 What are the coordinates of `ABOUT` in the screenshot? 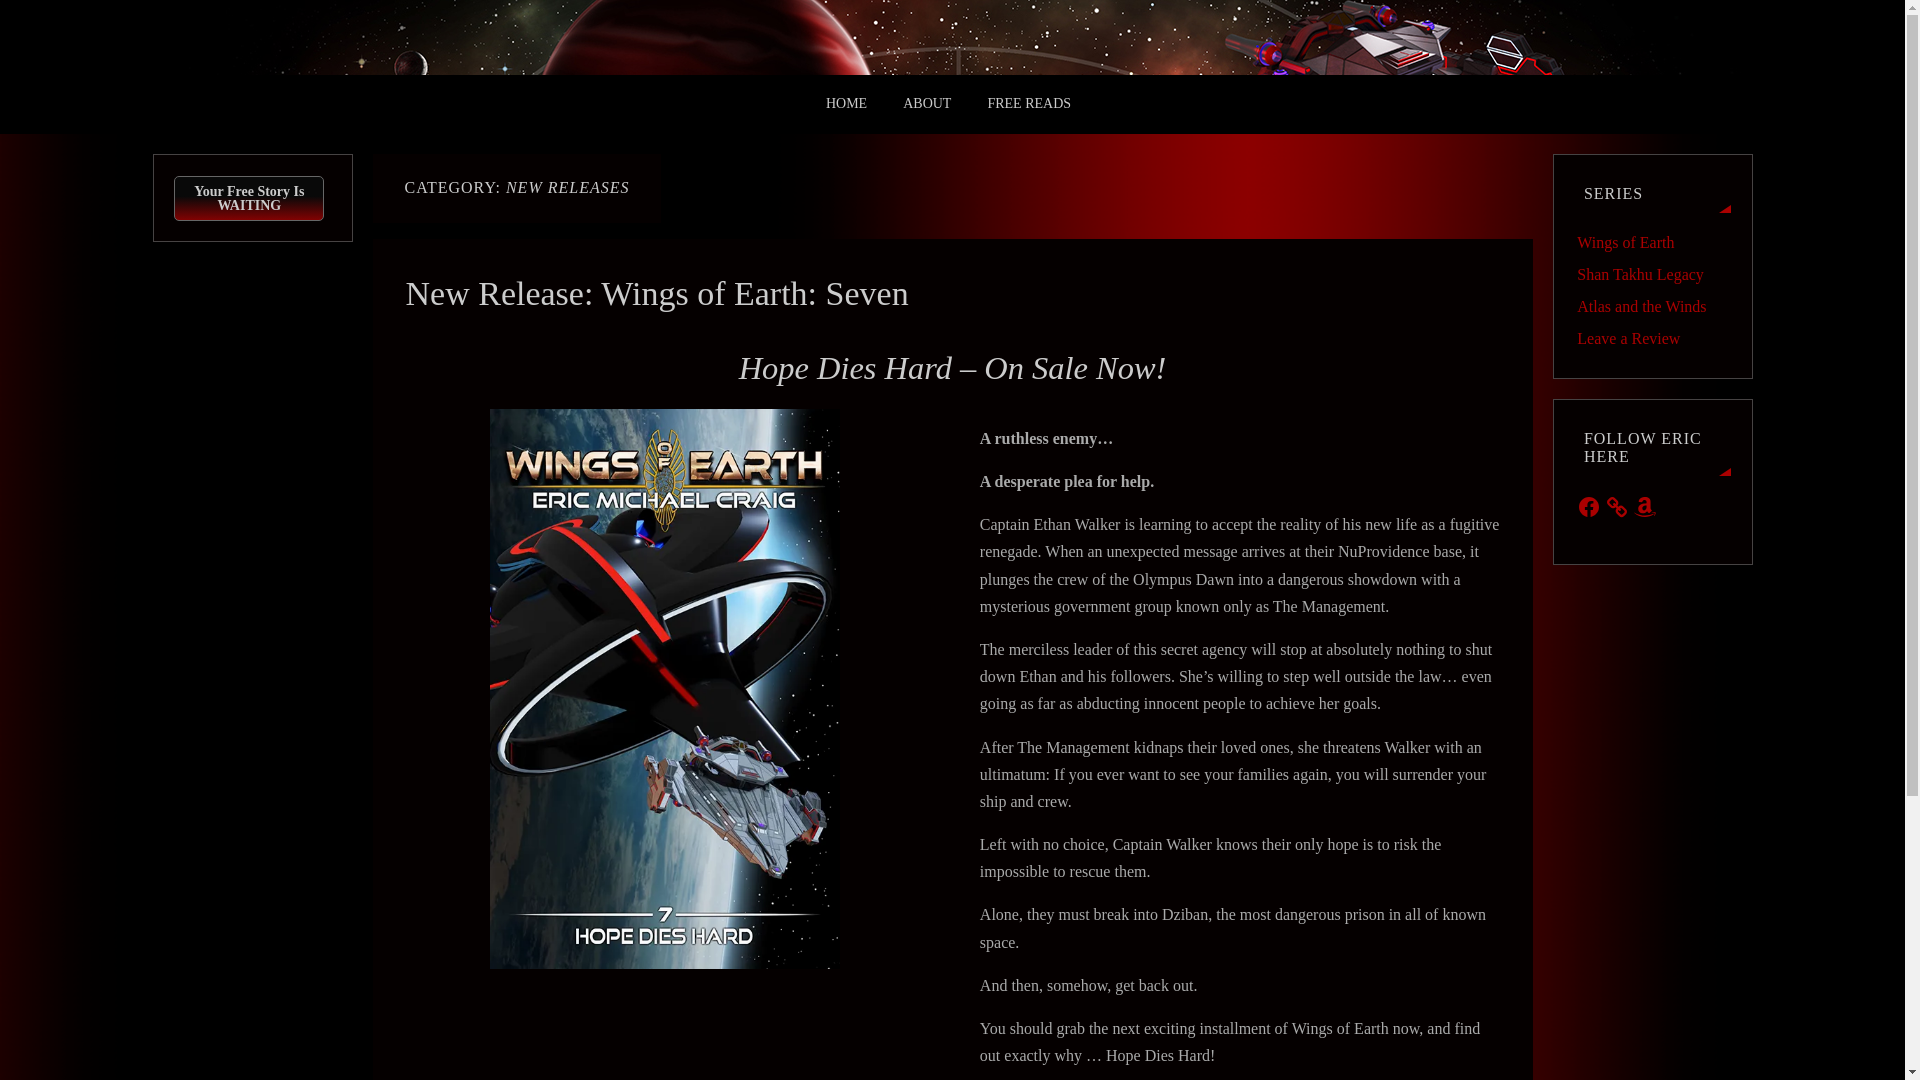 It's located at (926, 104).